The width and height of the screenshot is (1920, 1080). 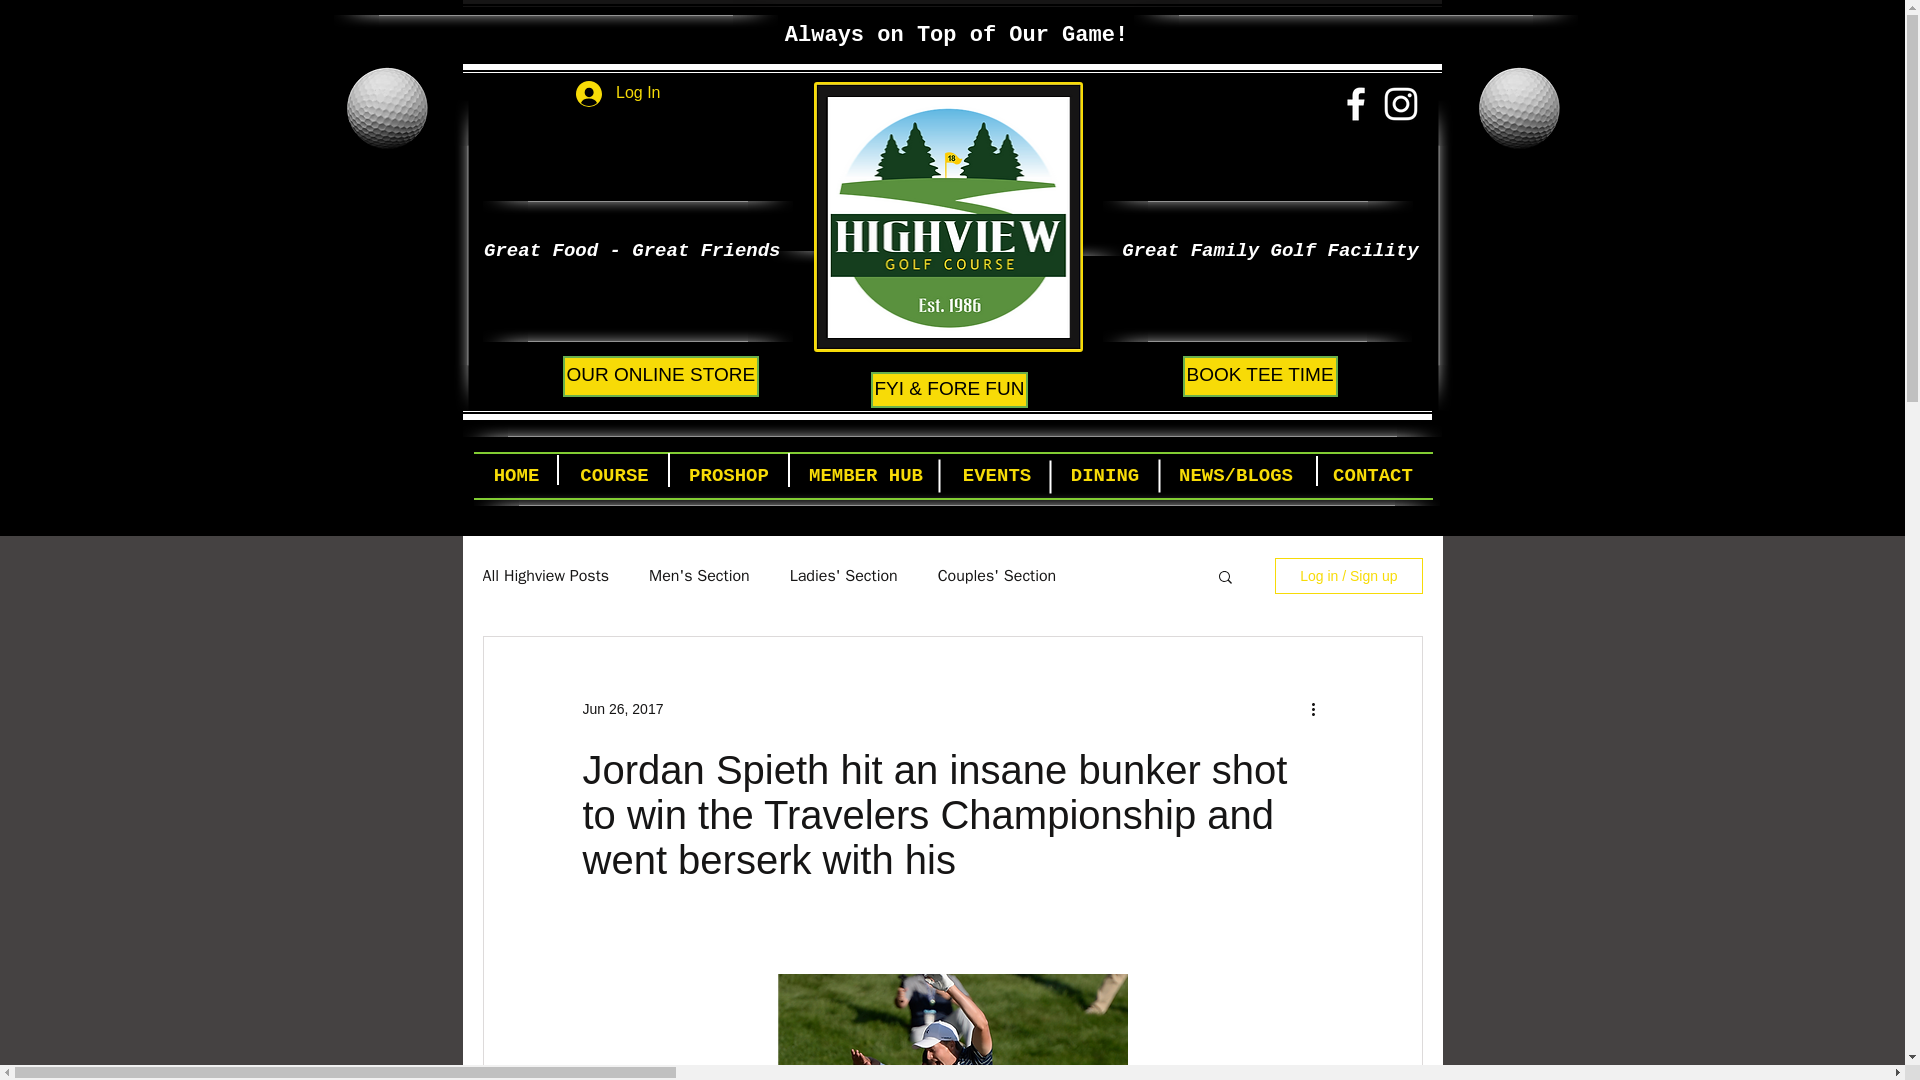 What do you see at coordinates (730, 476) in the screenshot?
I see `PROSHOP` at bounding box center [730, 476].